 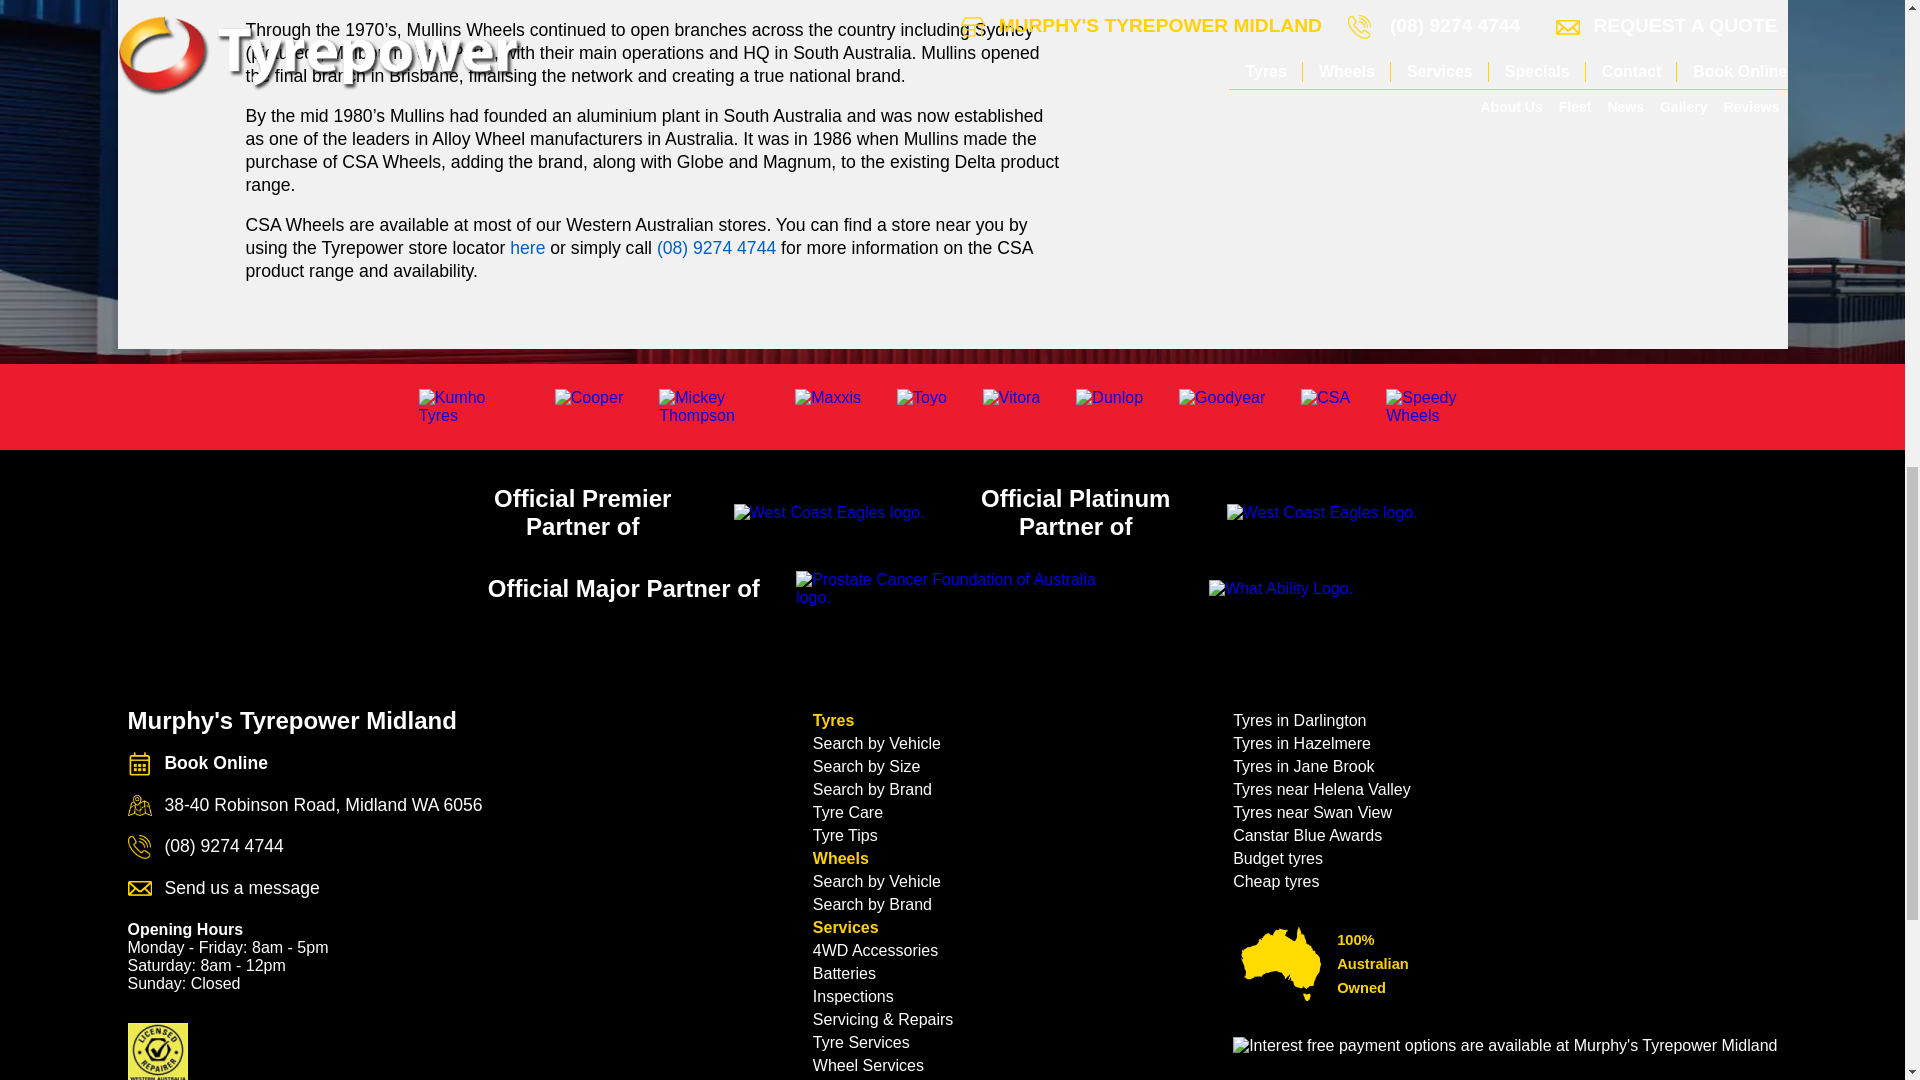 I want to click on Tyrepower are the Official Sponsor of the Perth Wildcats., so click(x=1322, y=512).